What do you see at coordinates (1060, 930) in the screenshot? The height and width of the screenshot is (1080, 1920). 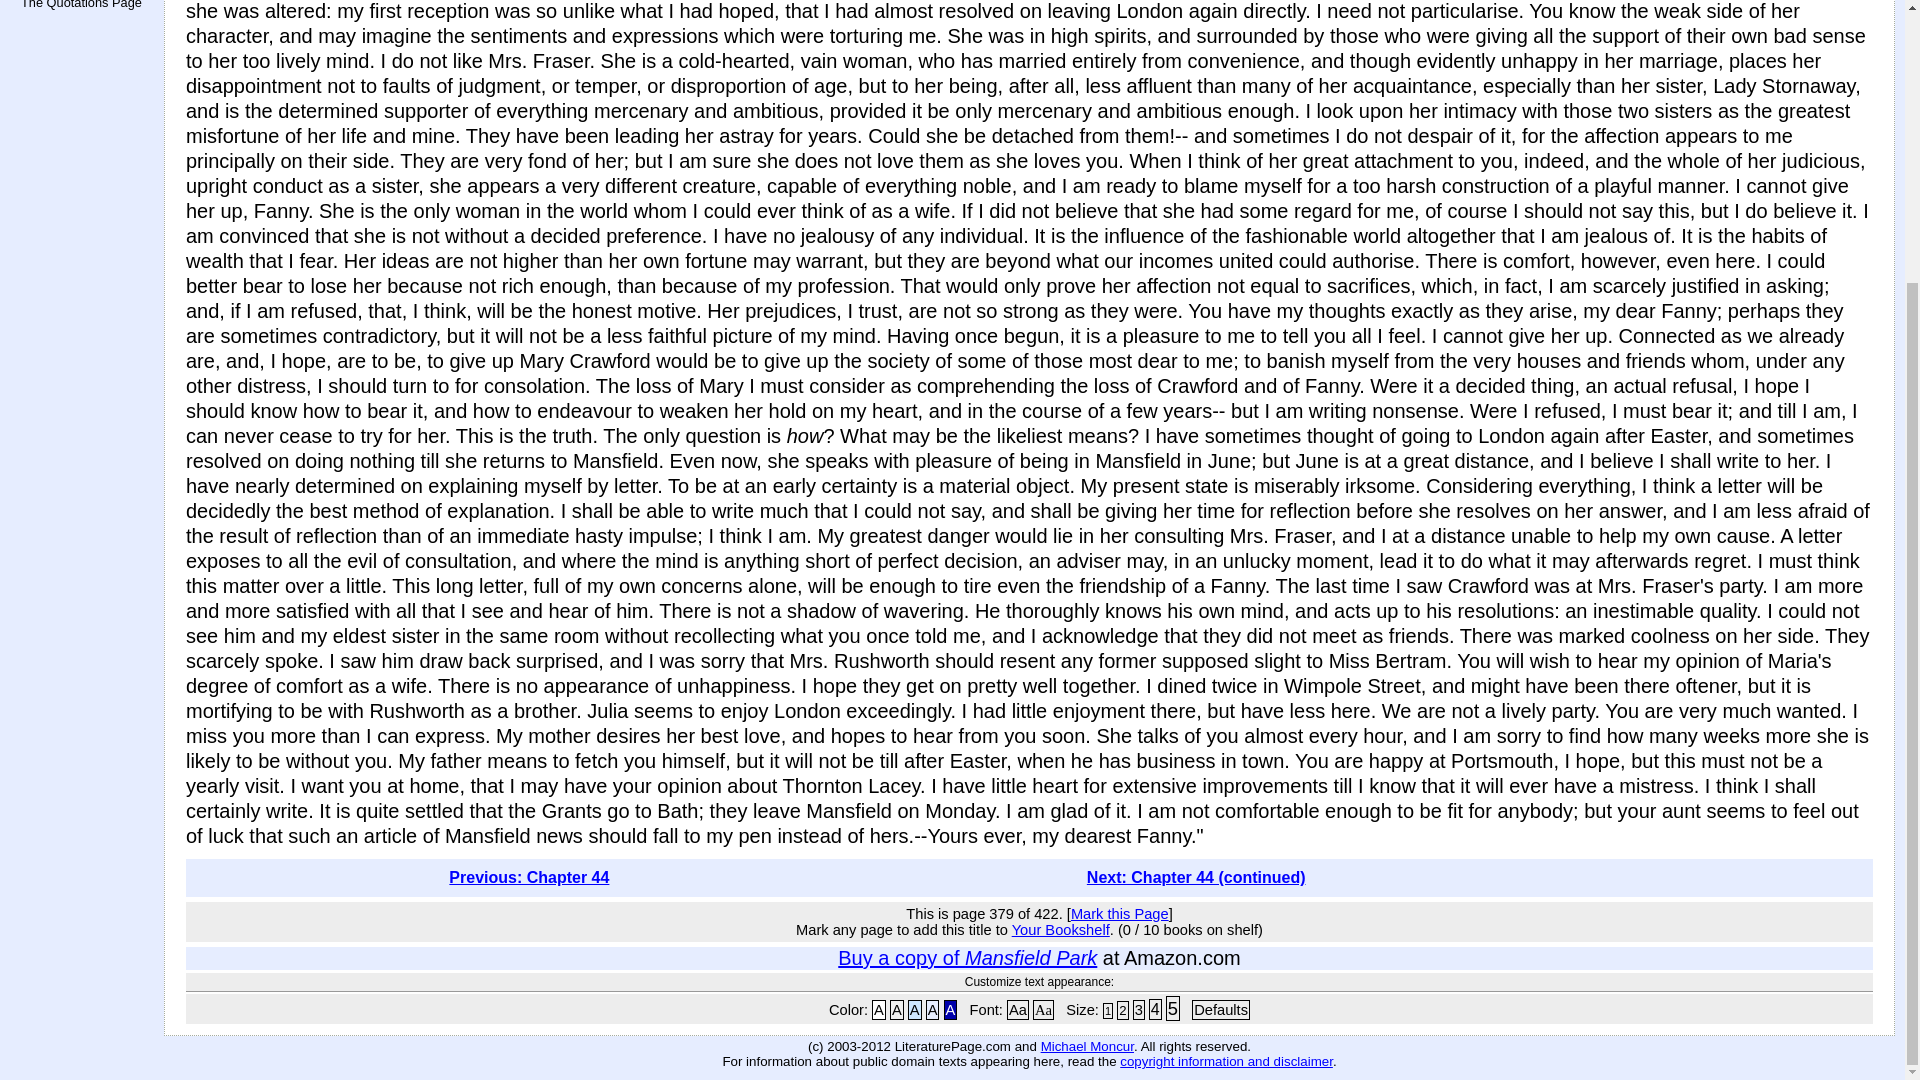 I see `Your Bookshelf` at bounding box center [1060, 930].